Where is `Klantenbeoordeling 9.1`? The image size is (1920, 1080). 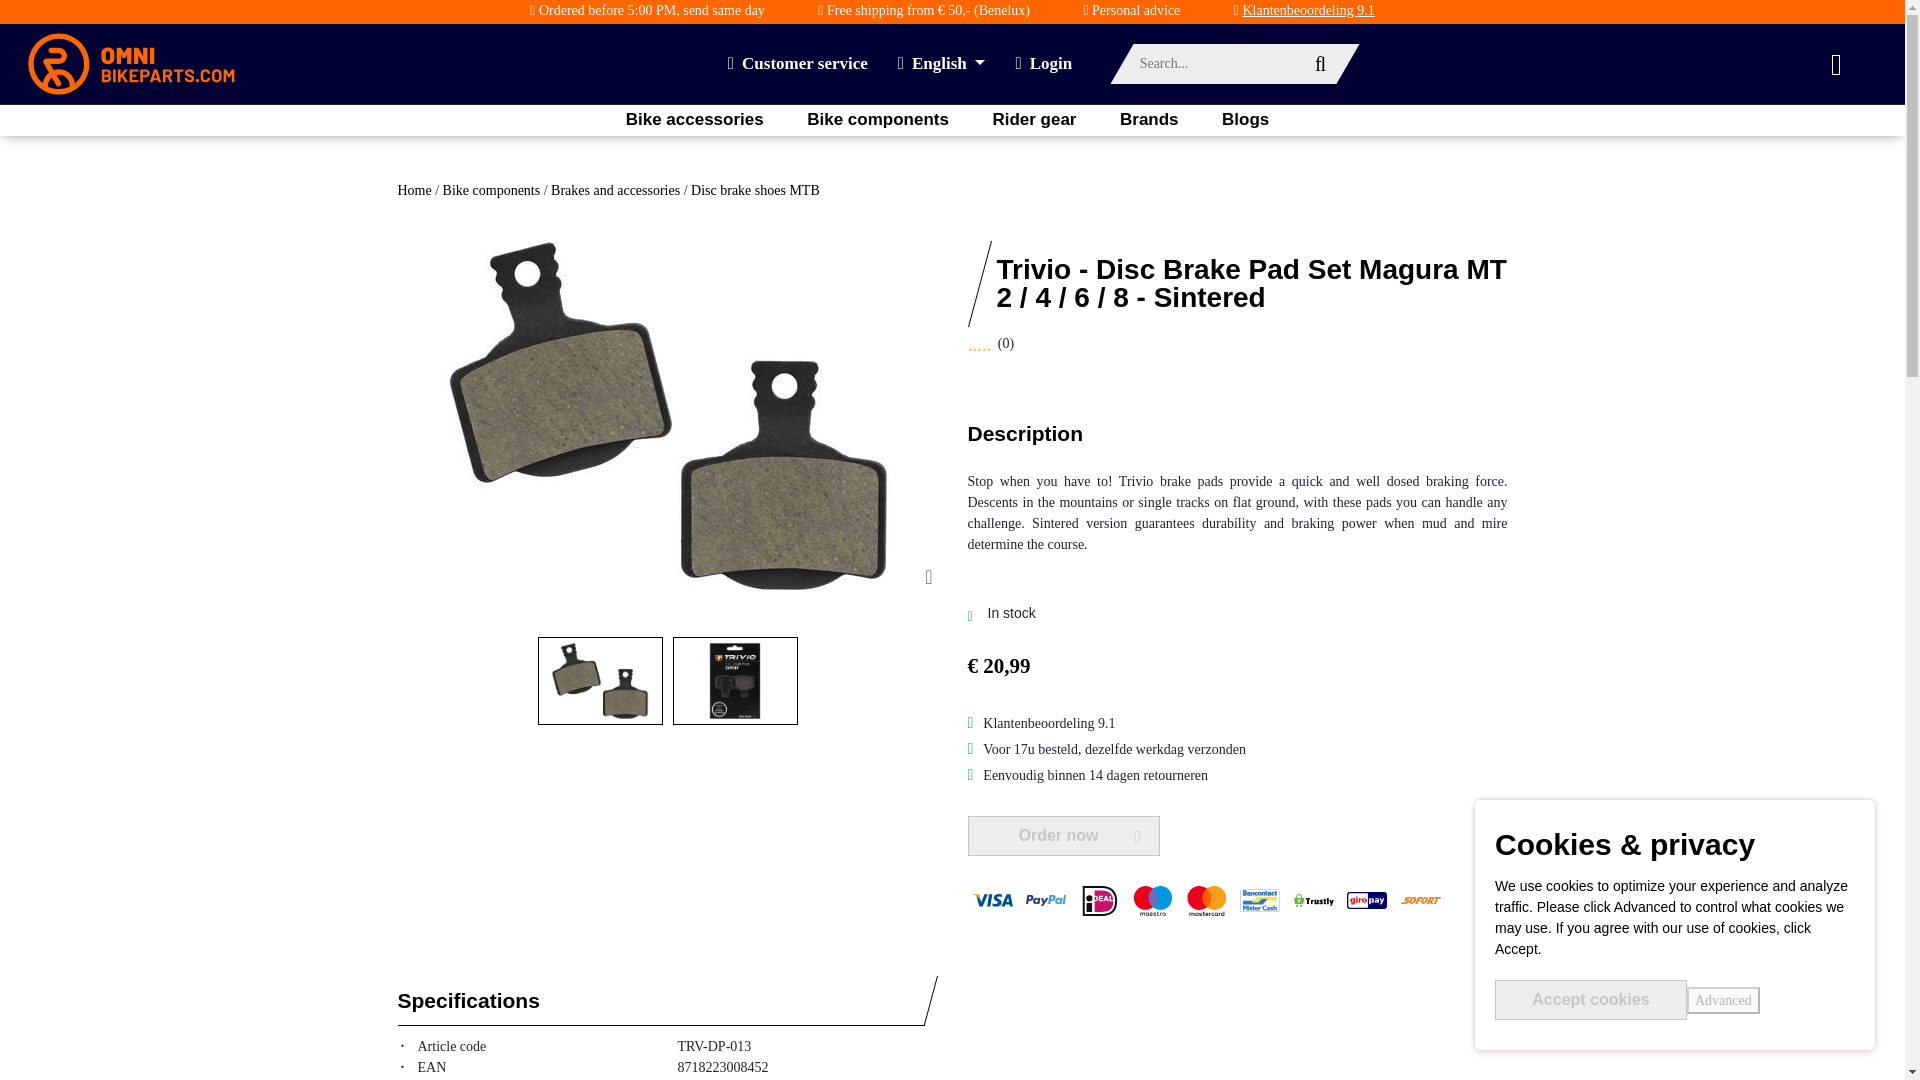
Klantenbeoordeling 9.1 is located at coordinates (1308, 10).